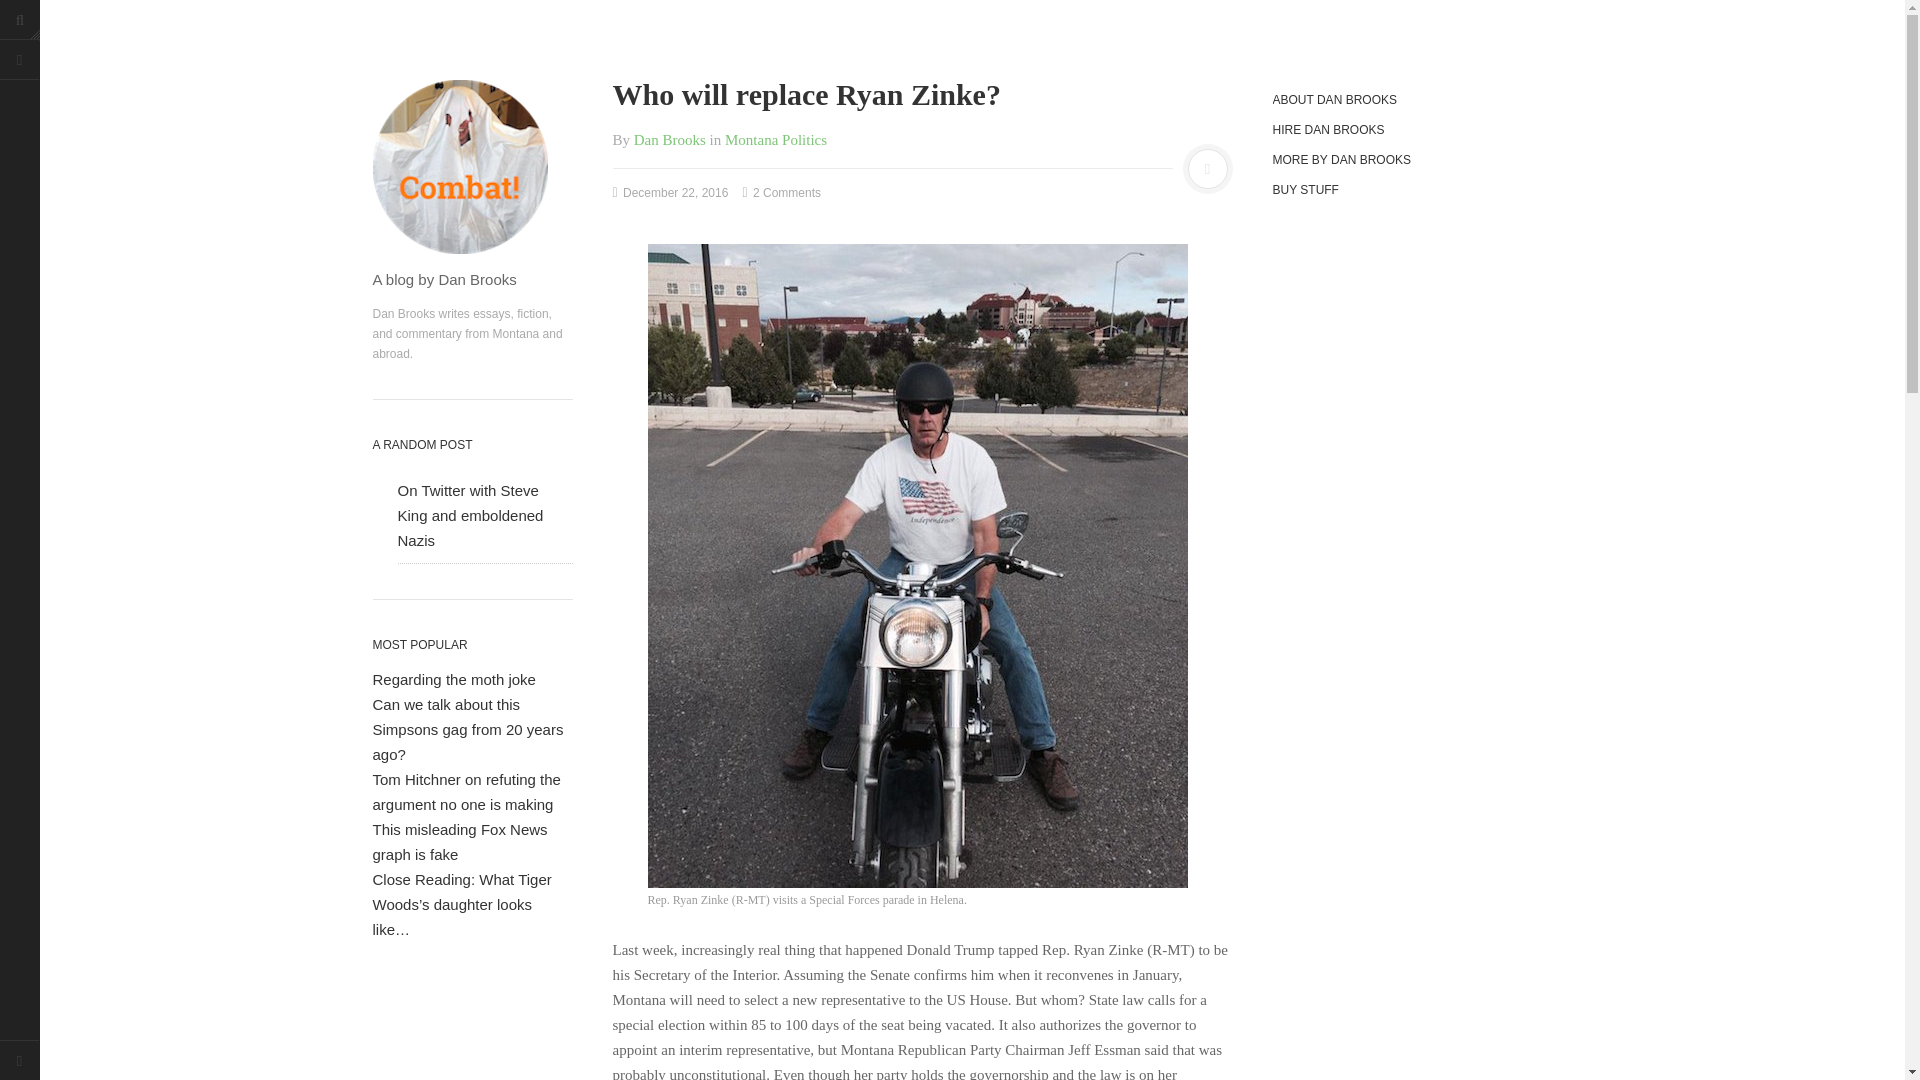  I want to click on BUY STUFF, so click(1404, 190).